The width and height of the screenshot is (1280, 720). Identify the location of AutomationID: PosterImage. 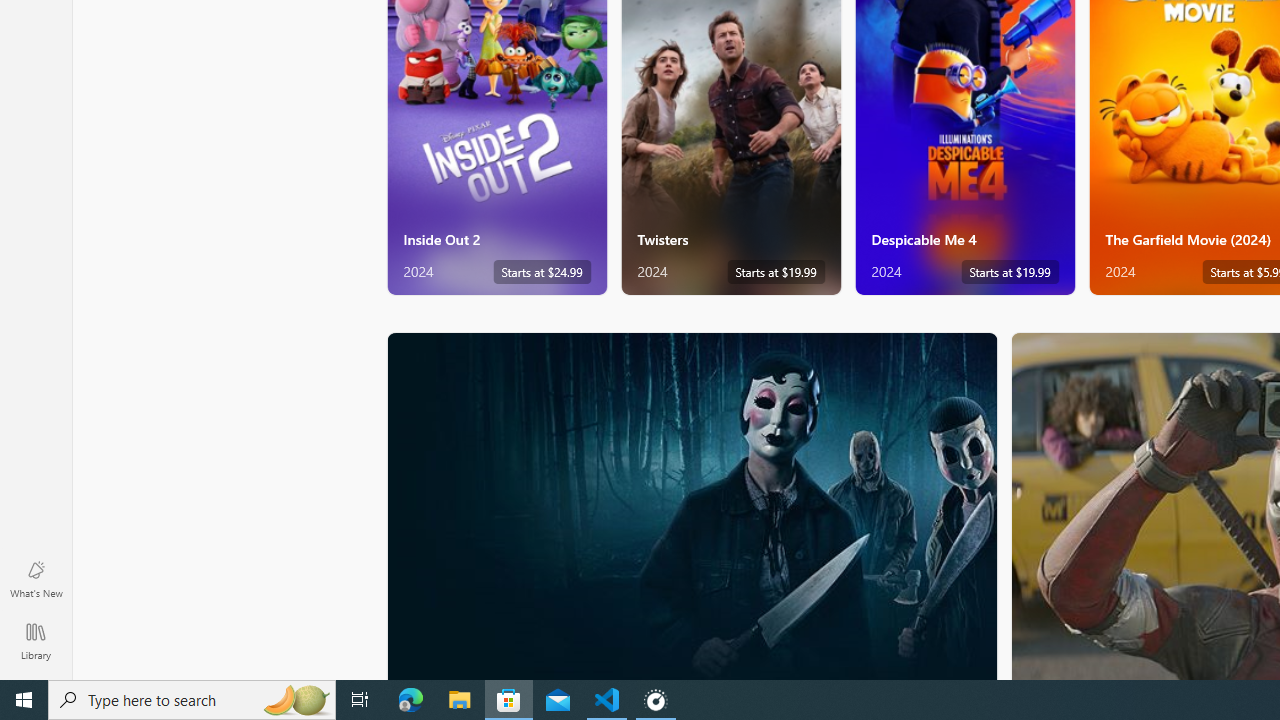
(690, 506).